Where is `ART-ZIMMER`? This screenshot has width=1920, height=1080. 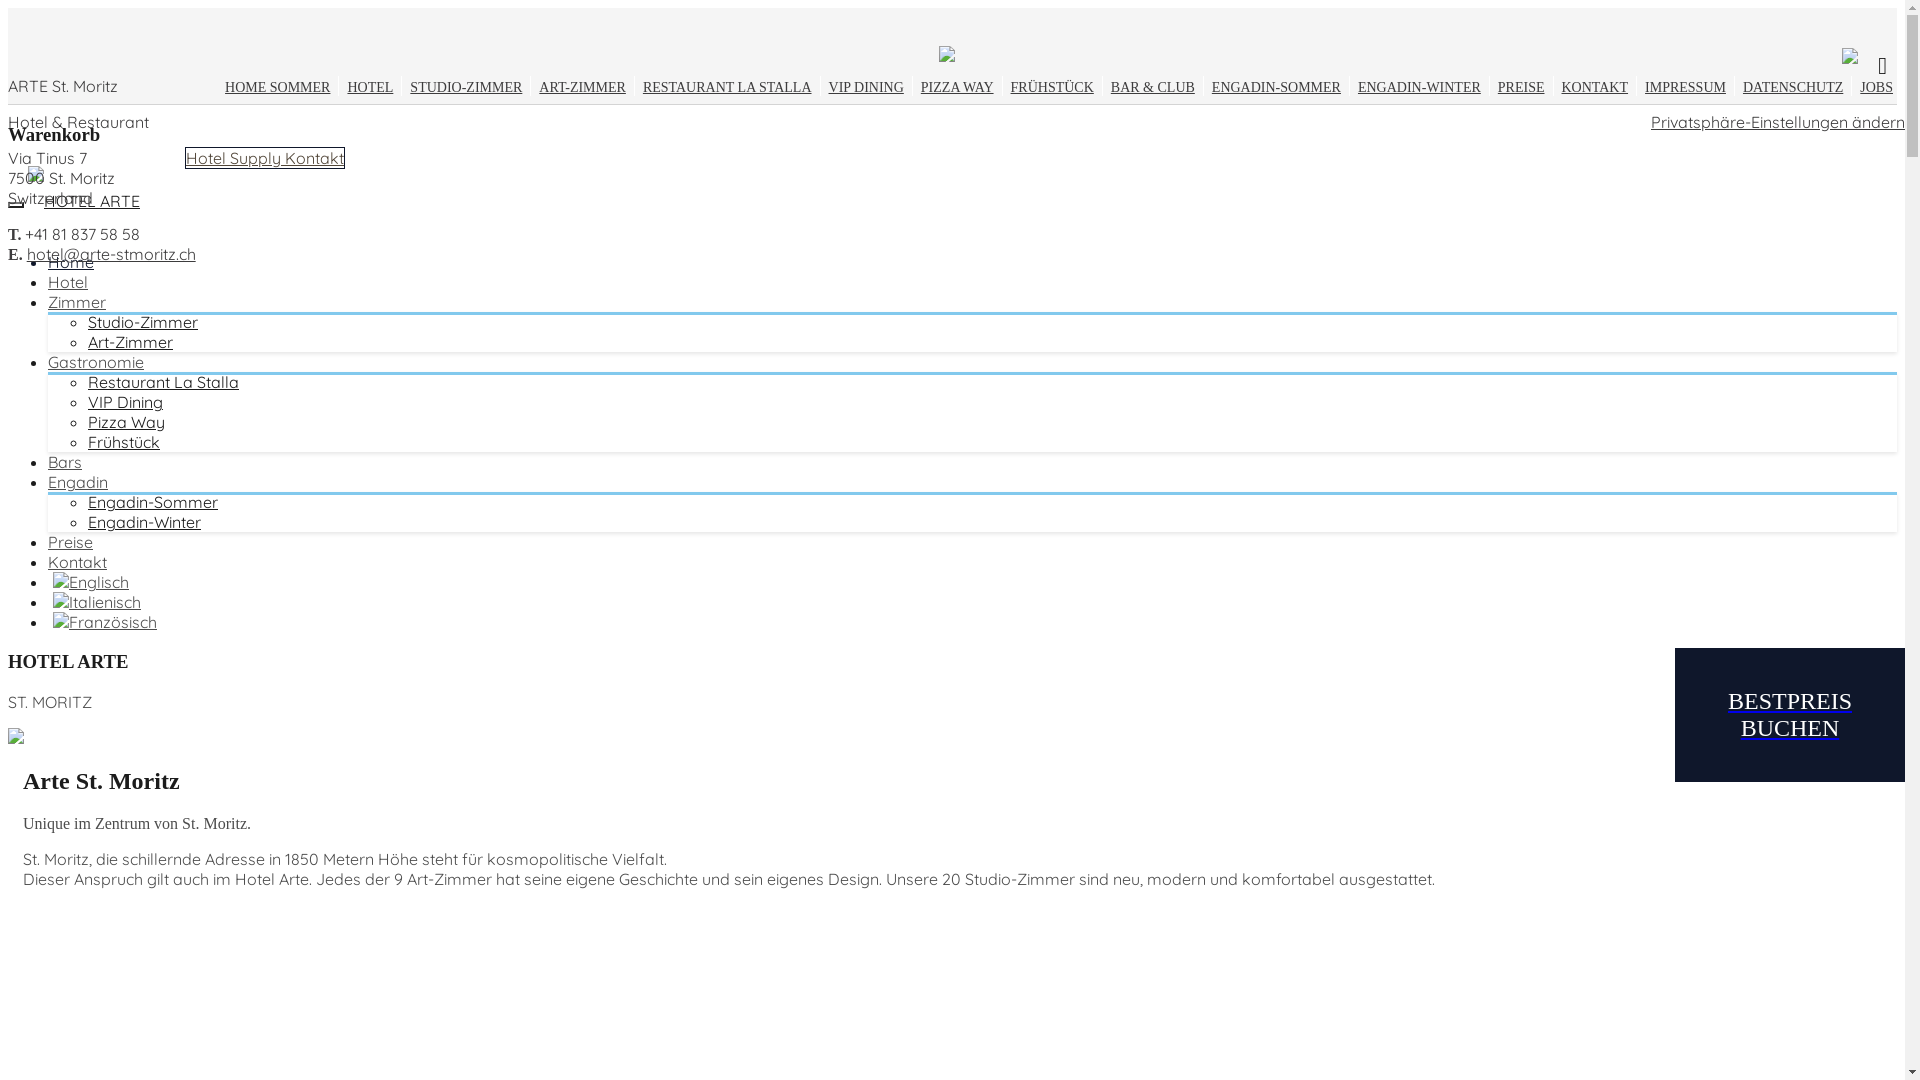
ART-ZIMMER is located at coordinates (582, 88).